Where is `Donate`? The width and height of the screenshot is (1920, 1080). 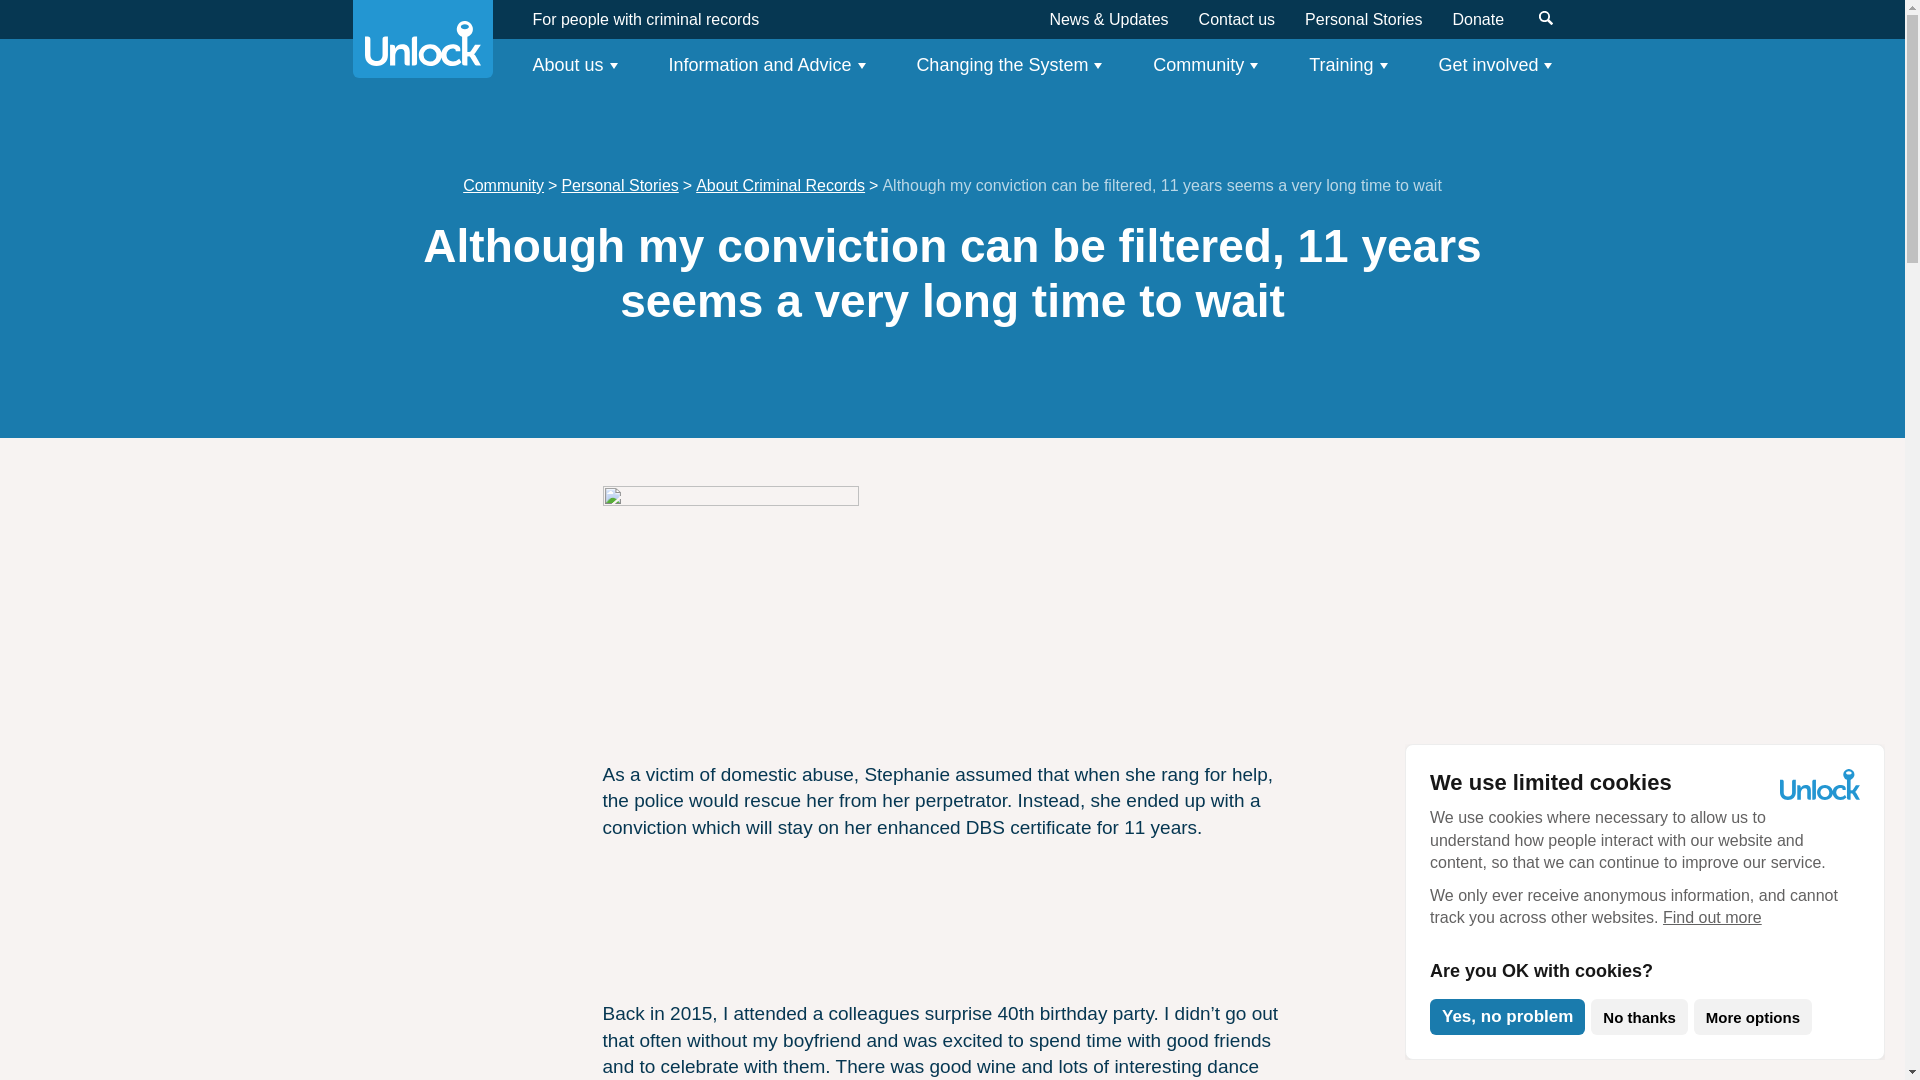 Donate is located at coordinates (1477, 19).